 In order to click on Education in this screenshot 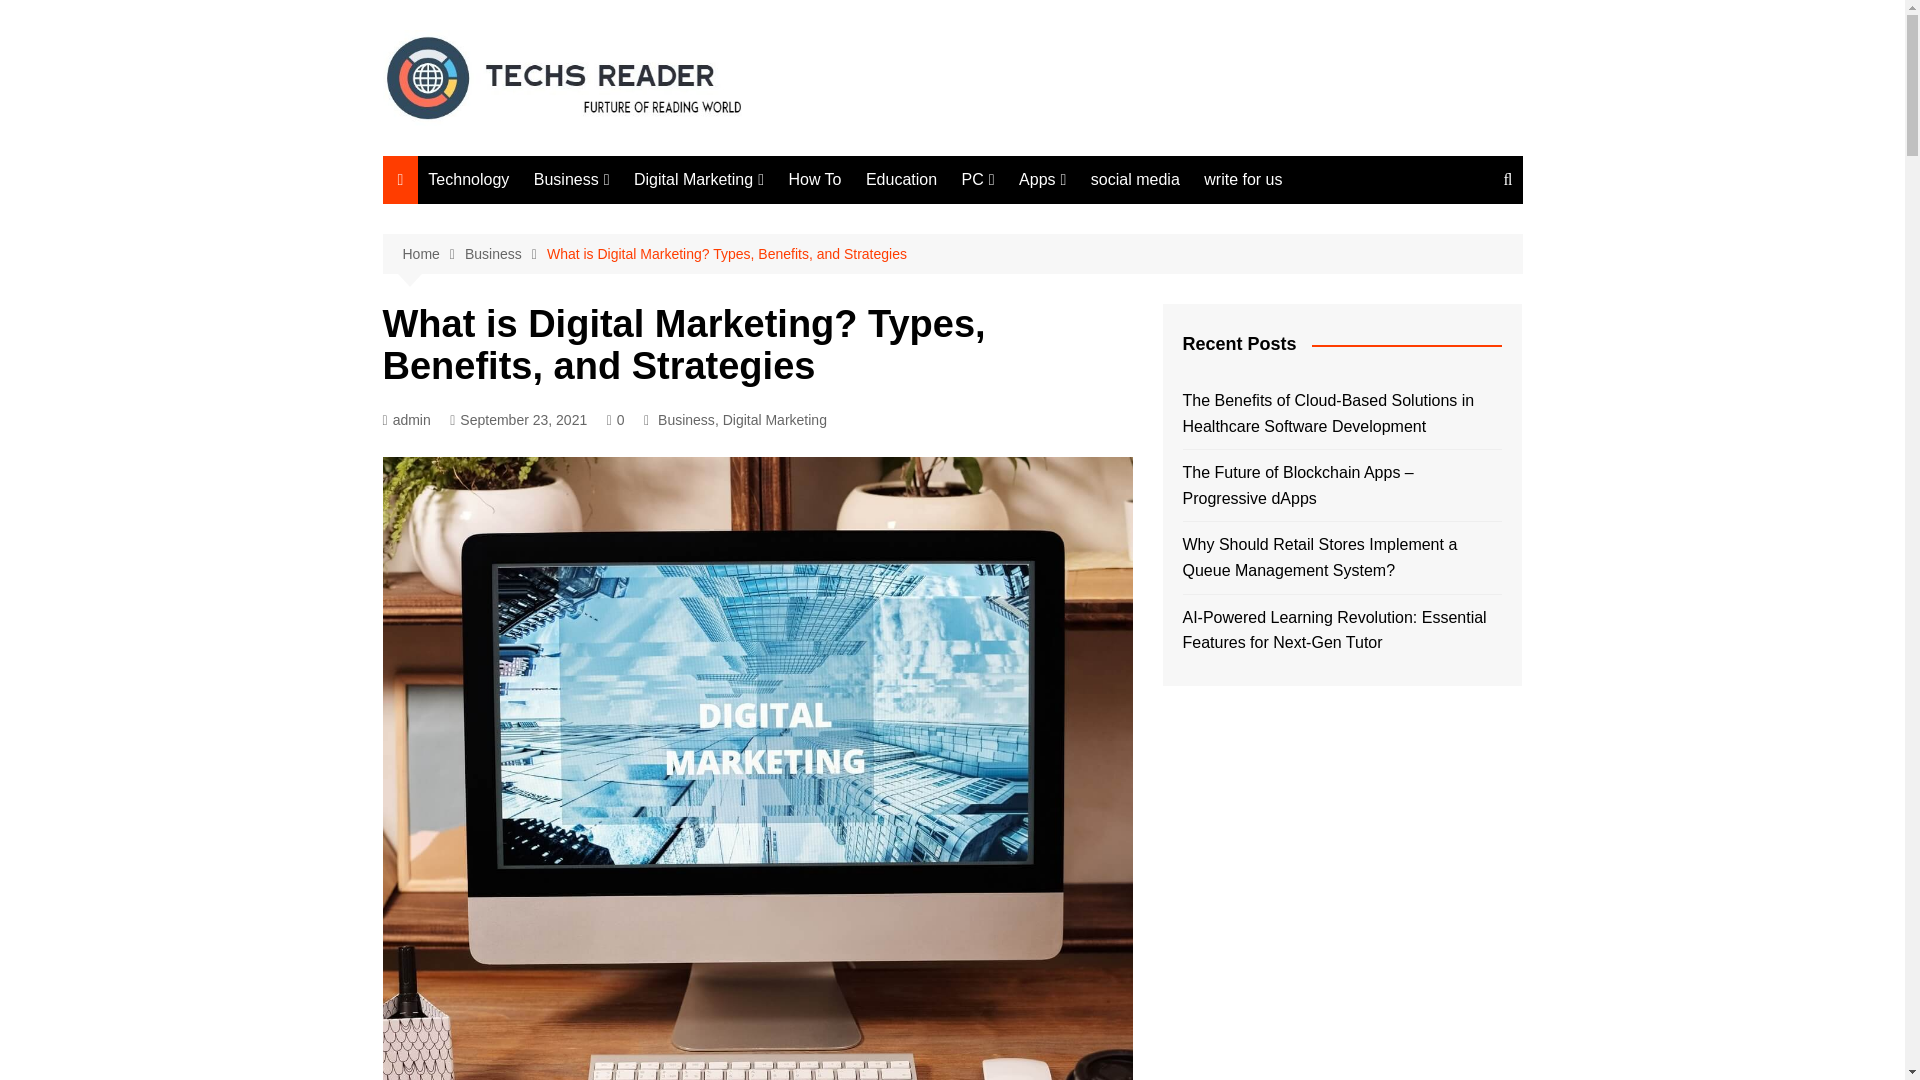, I will do `click(901, 180)`.